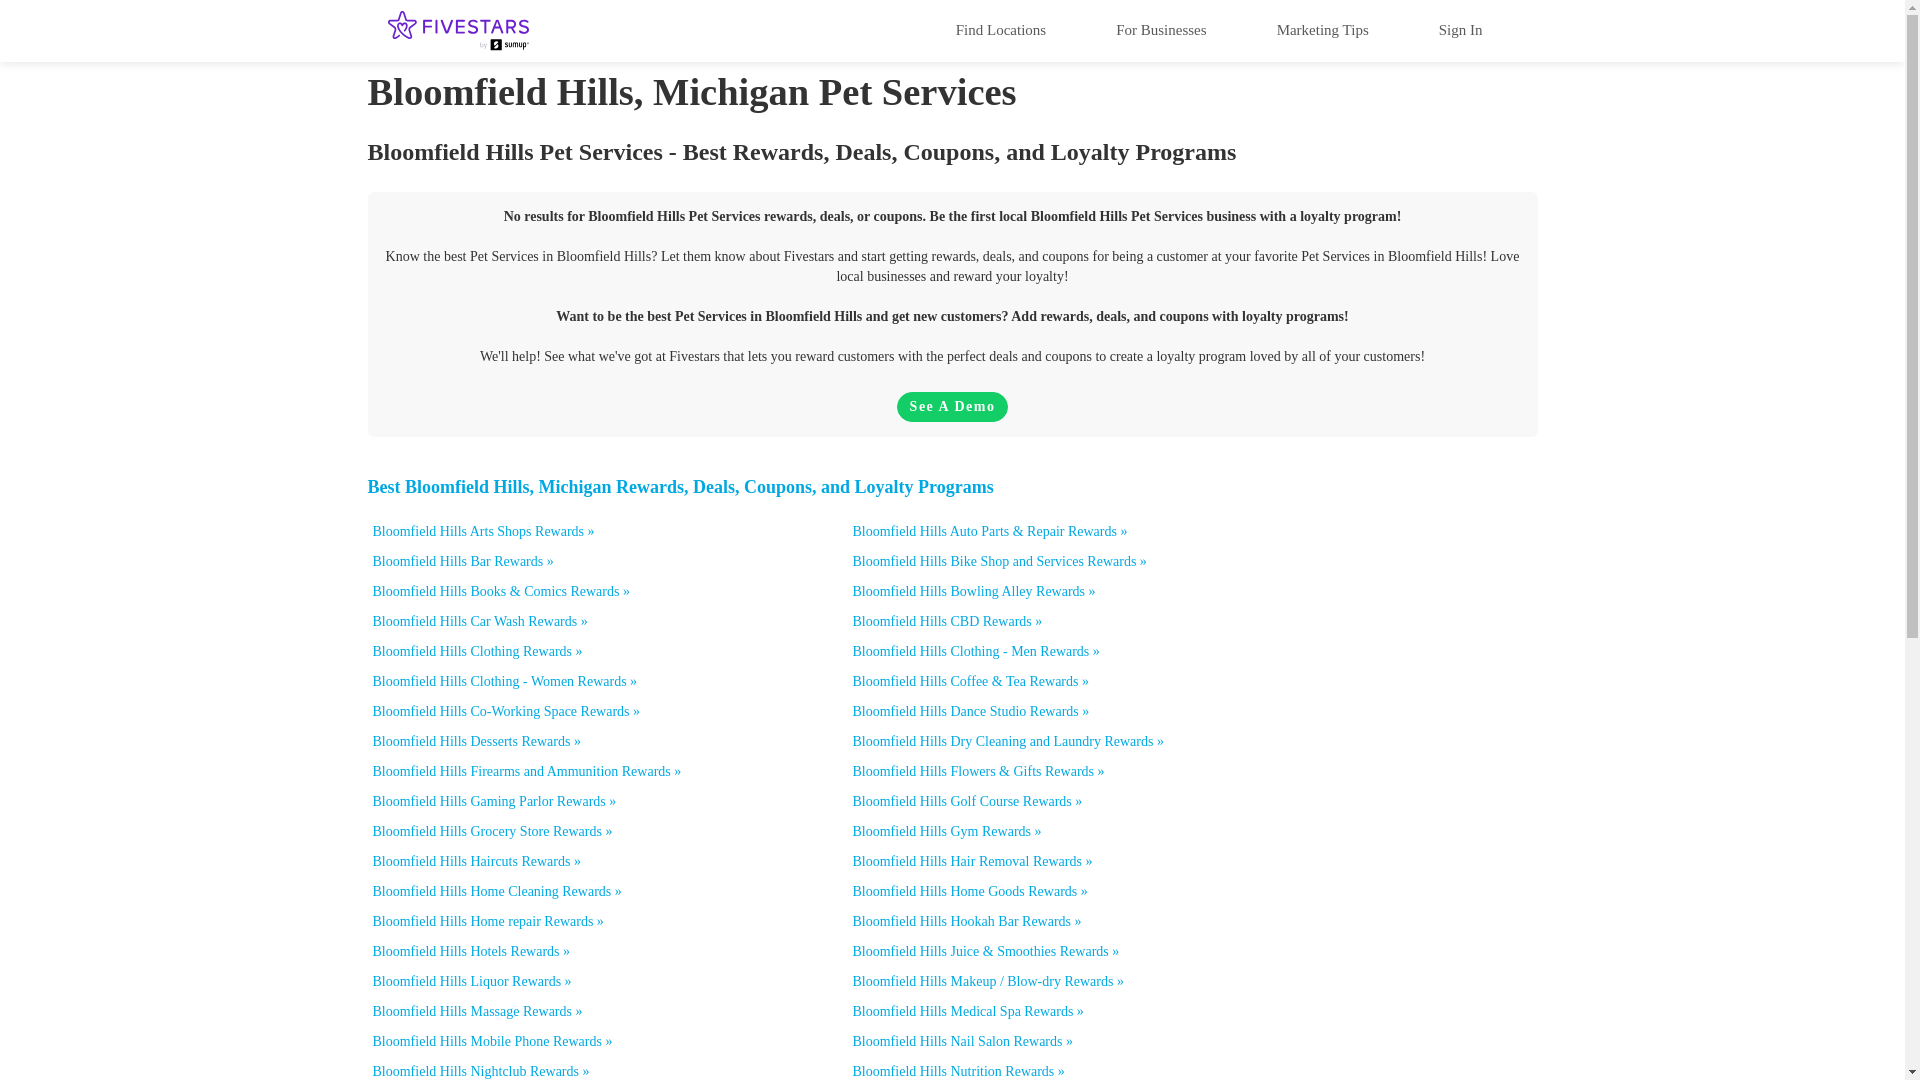 The height and width of the screenshot is (1080, 1920). I want to click on Marketing Tips, so click(1322, 29).